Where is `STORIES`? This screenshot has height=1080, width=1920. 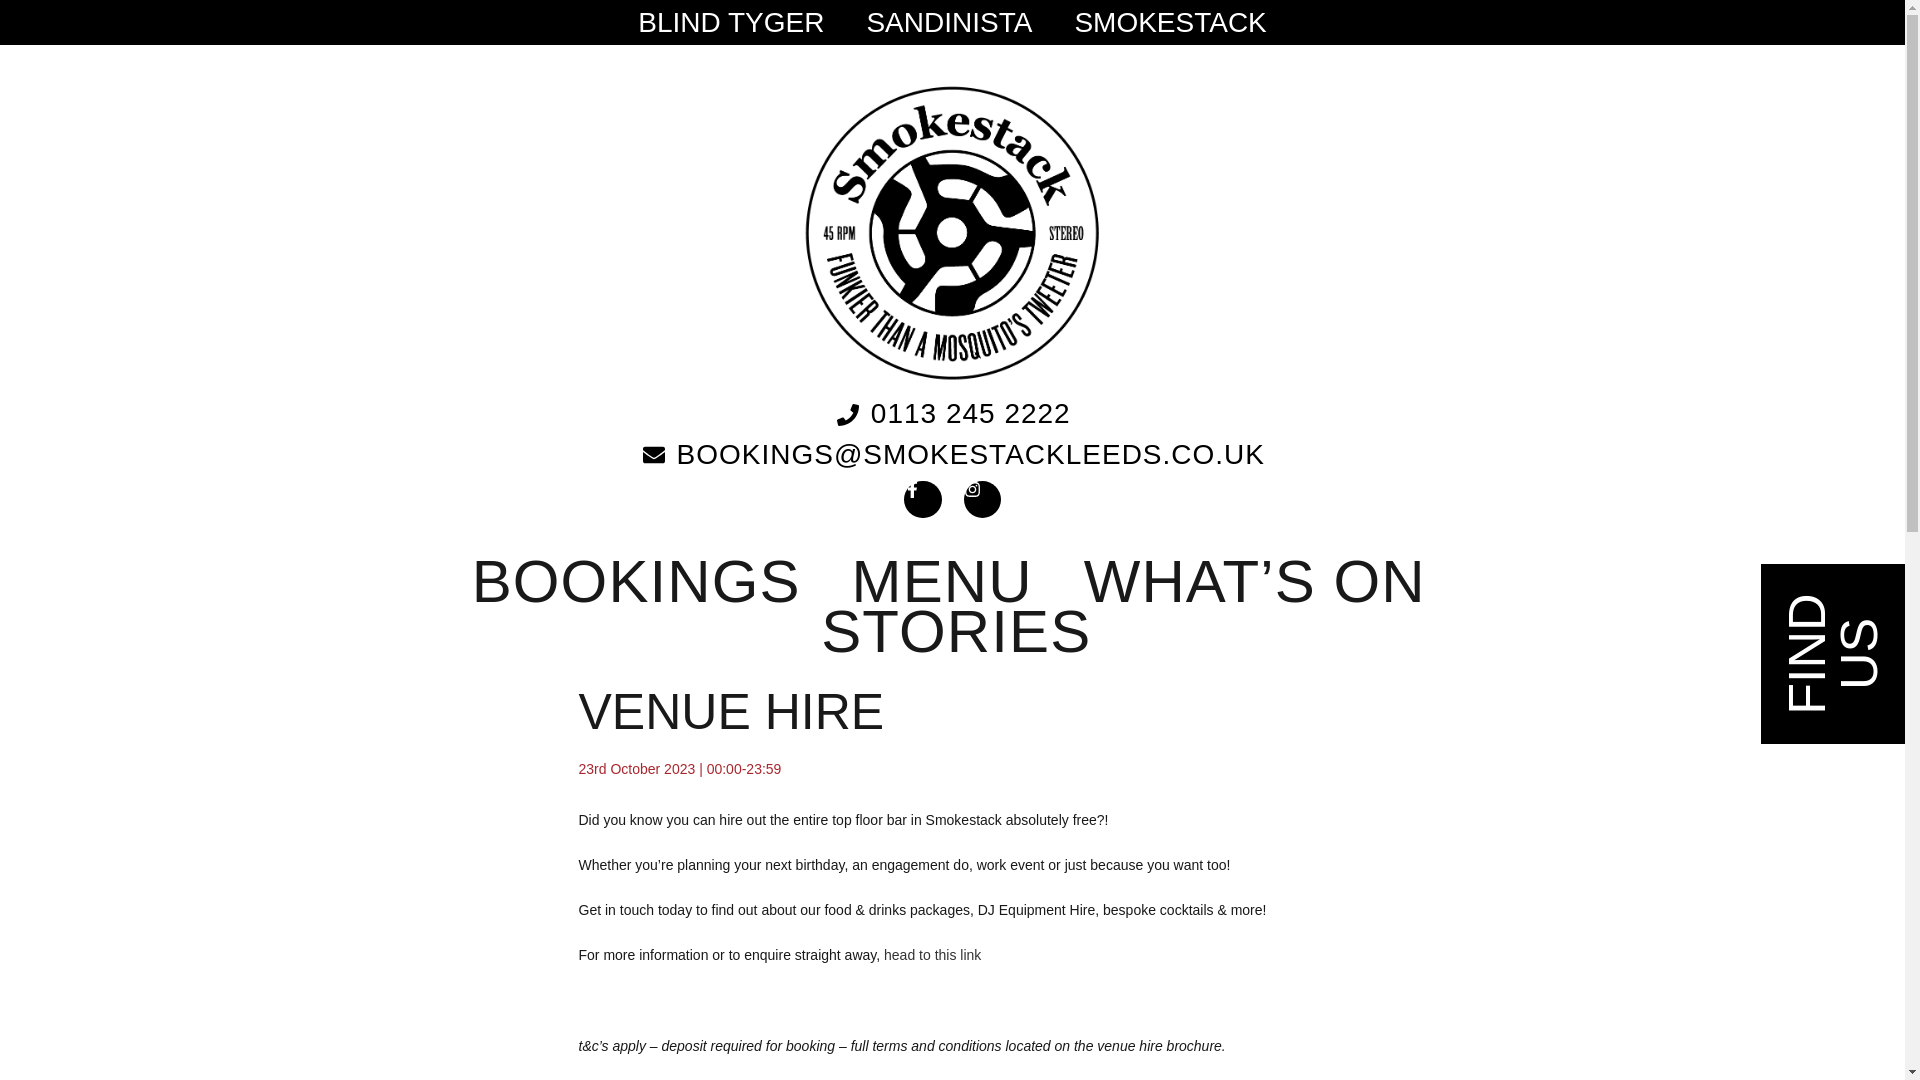 STORIES is located at coordinates (956, 631).